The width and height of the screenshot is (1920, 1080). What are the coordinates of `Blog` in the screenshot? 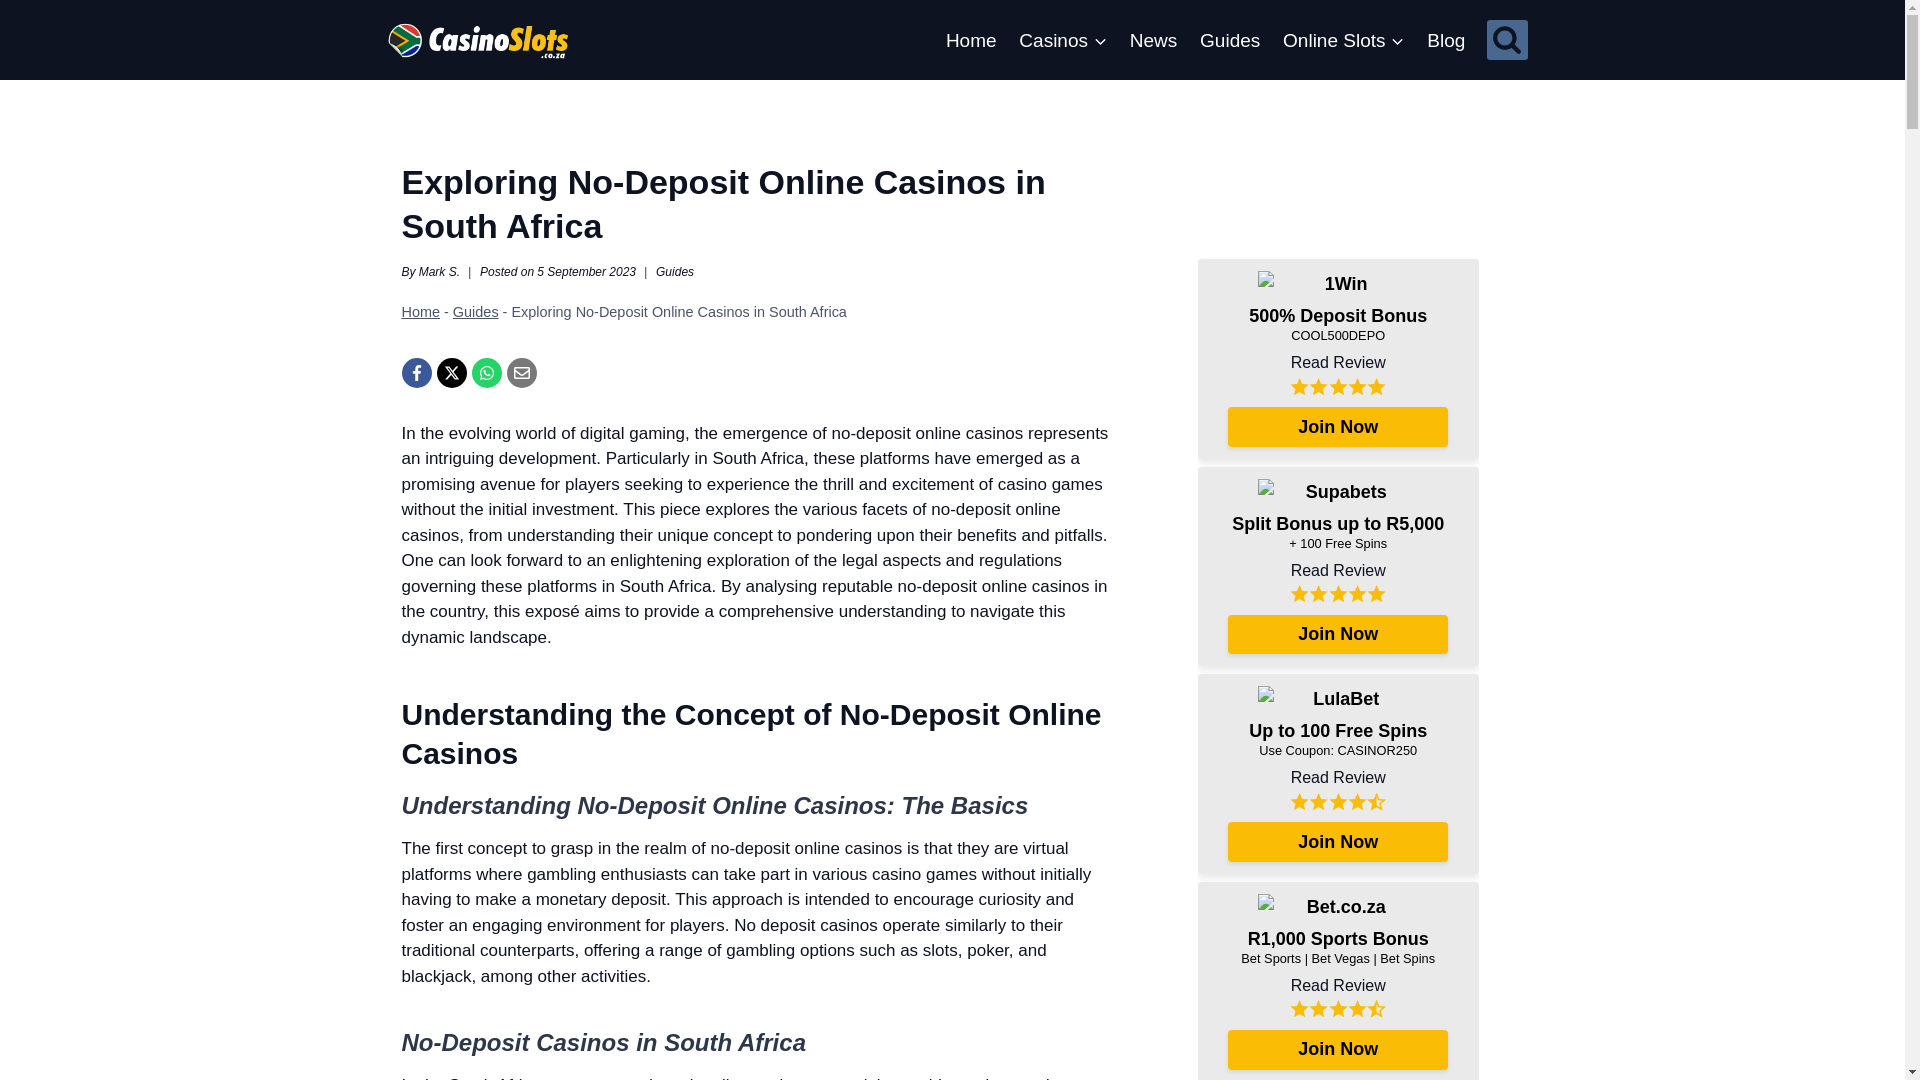 It's located at (1446, 40).